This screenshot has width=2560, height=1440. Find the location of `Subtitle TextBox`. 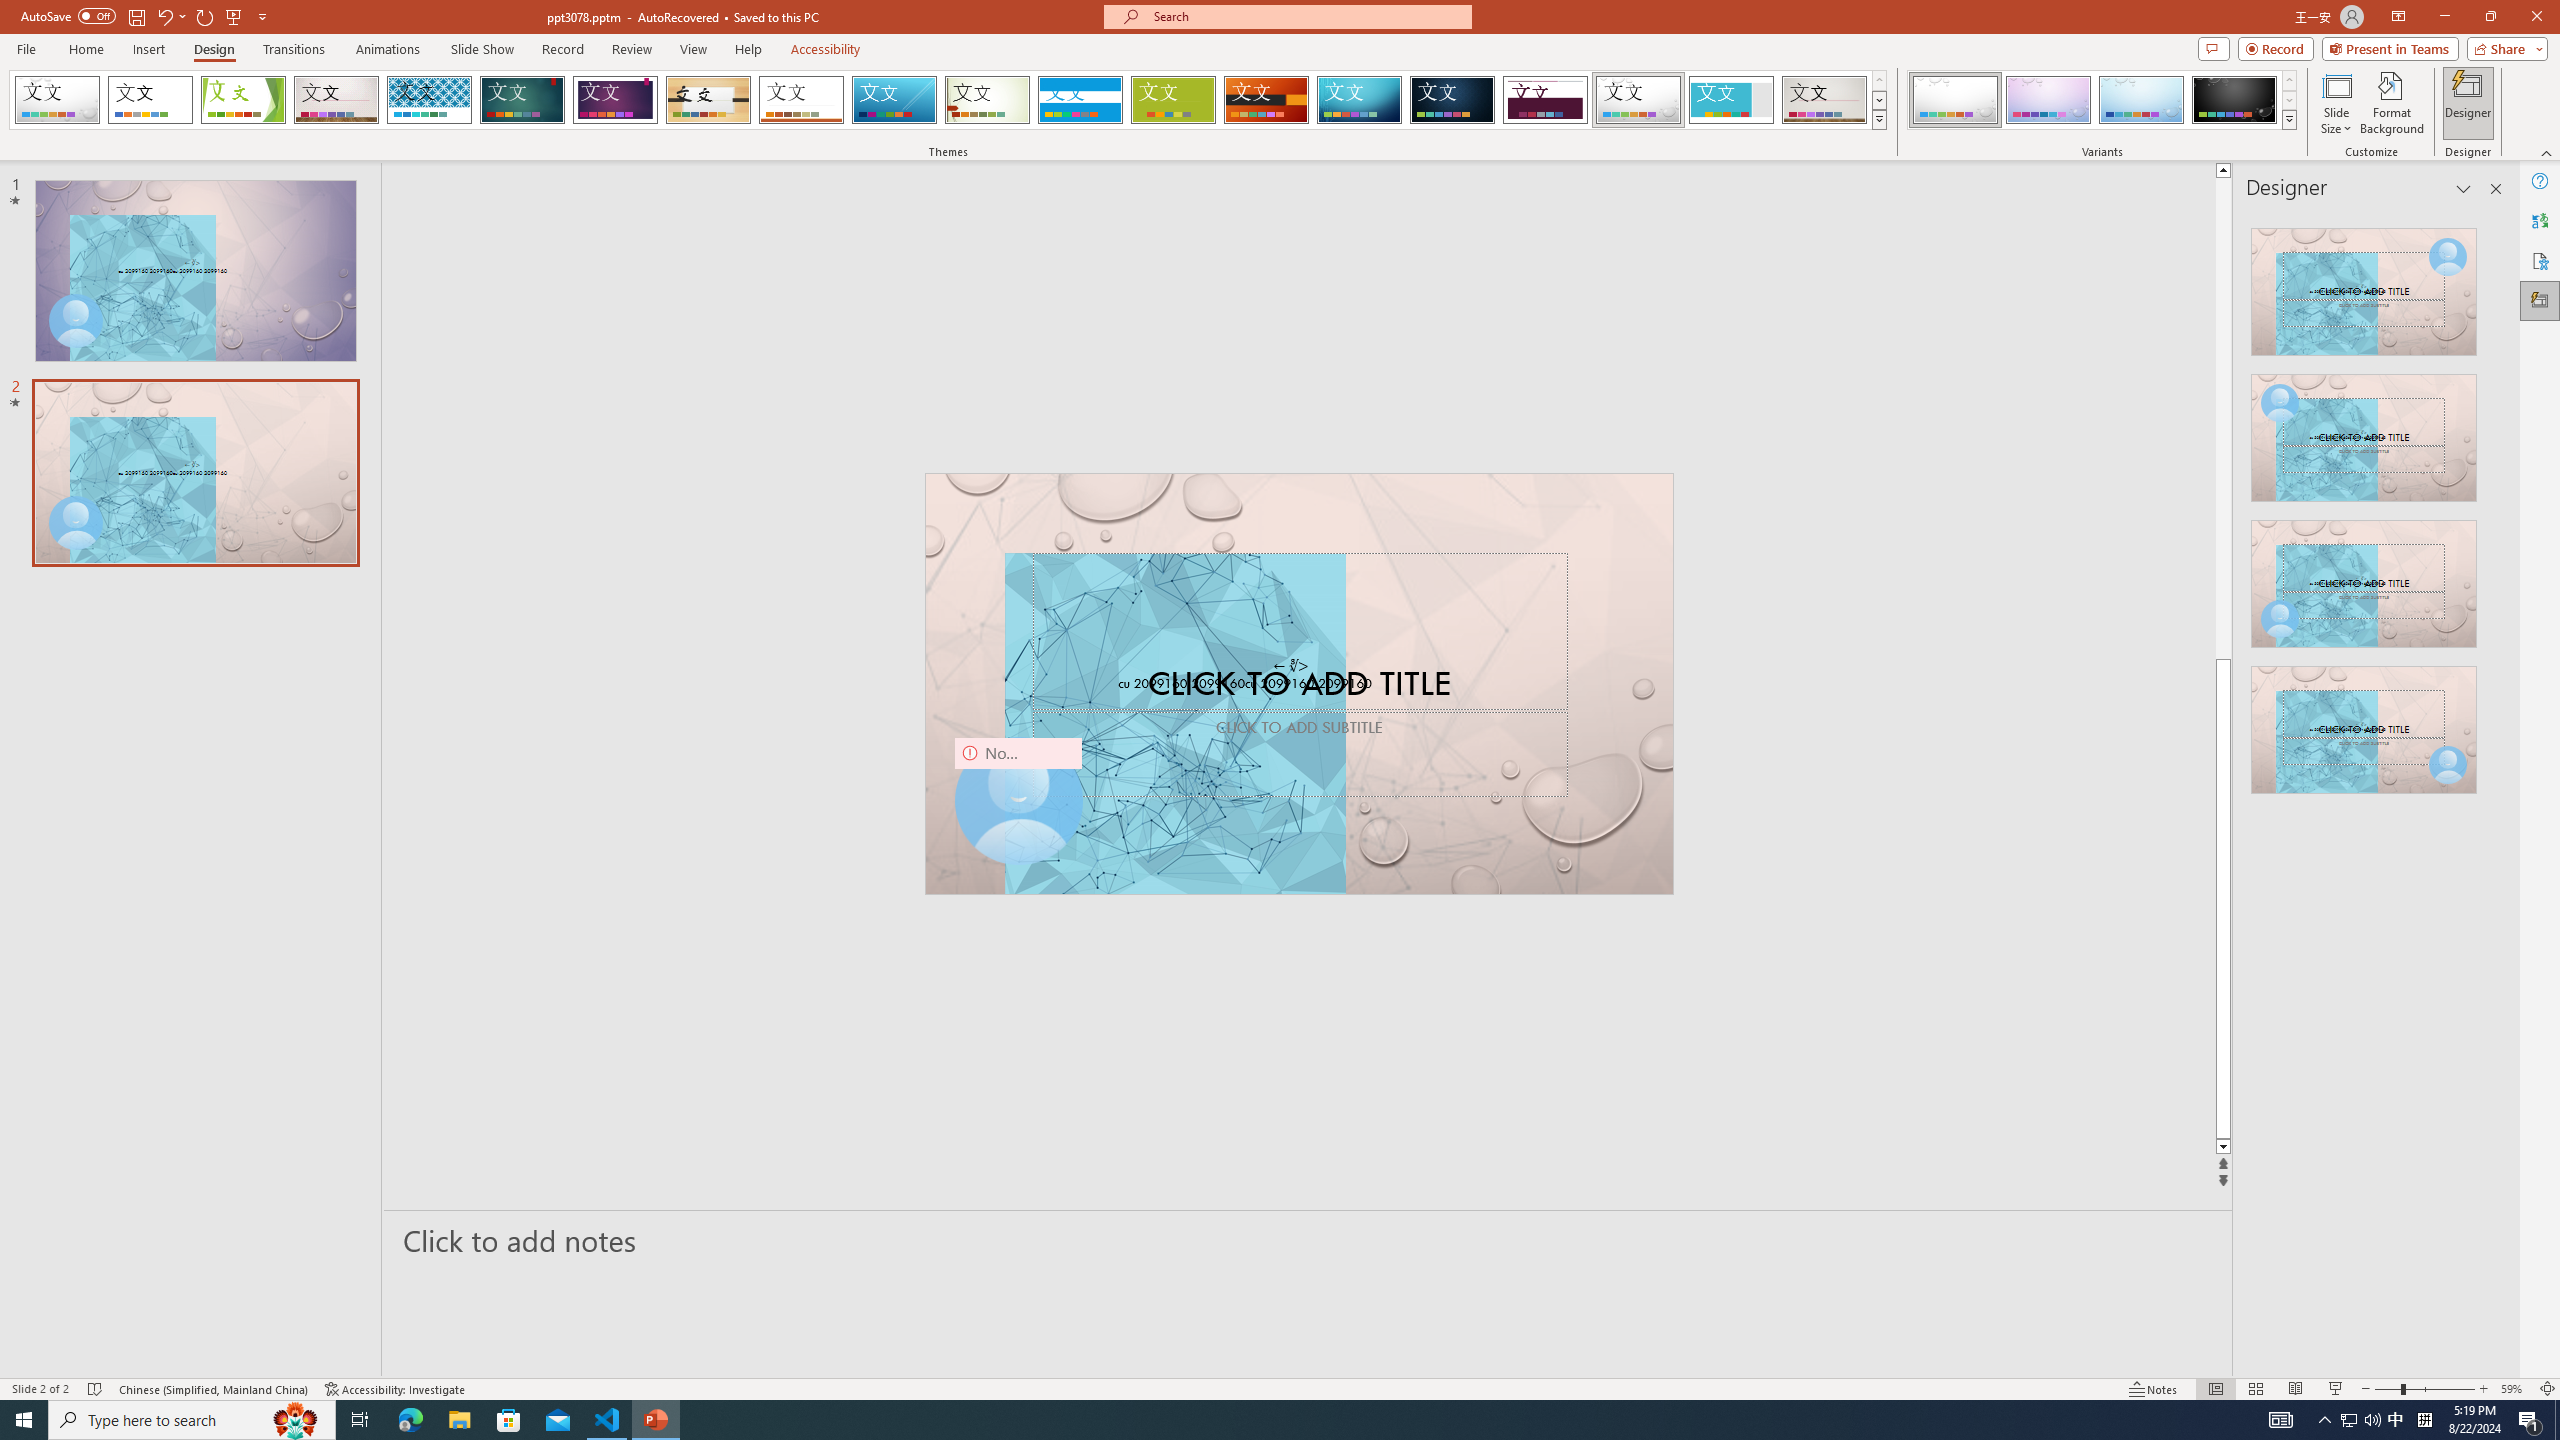

Subtitle TextBox is located at coordinates (1300, 754).